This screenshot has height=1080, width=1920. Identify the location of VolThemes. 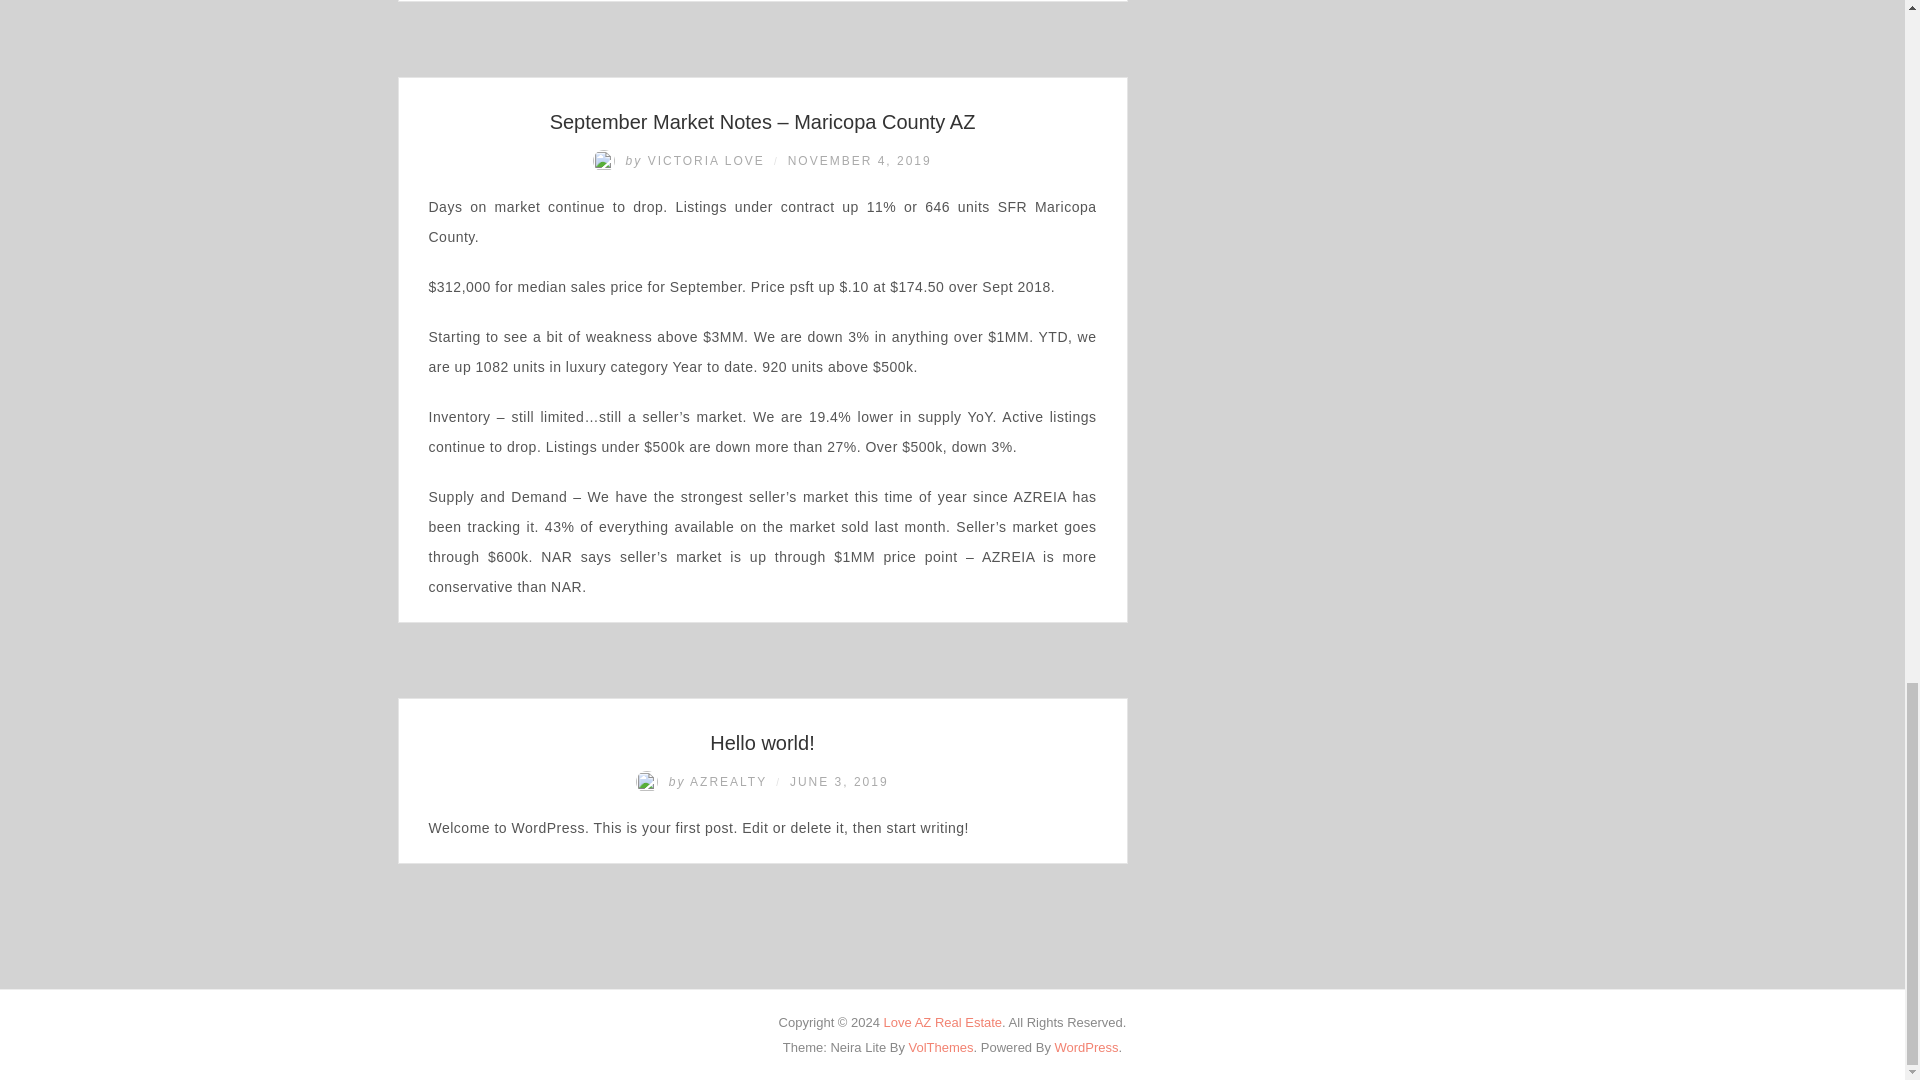
(940, 1048).